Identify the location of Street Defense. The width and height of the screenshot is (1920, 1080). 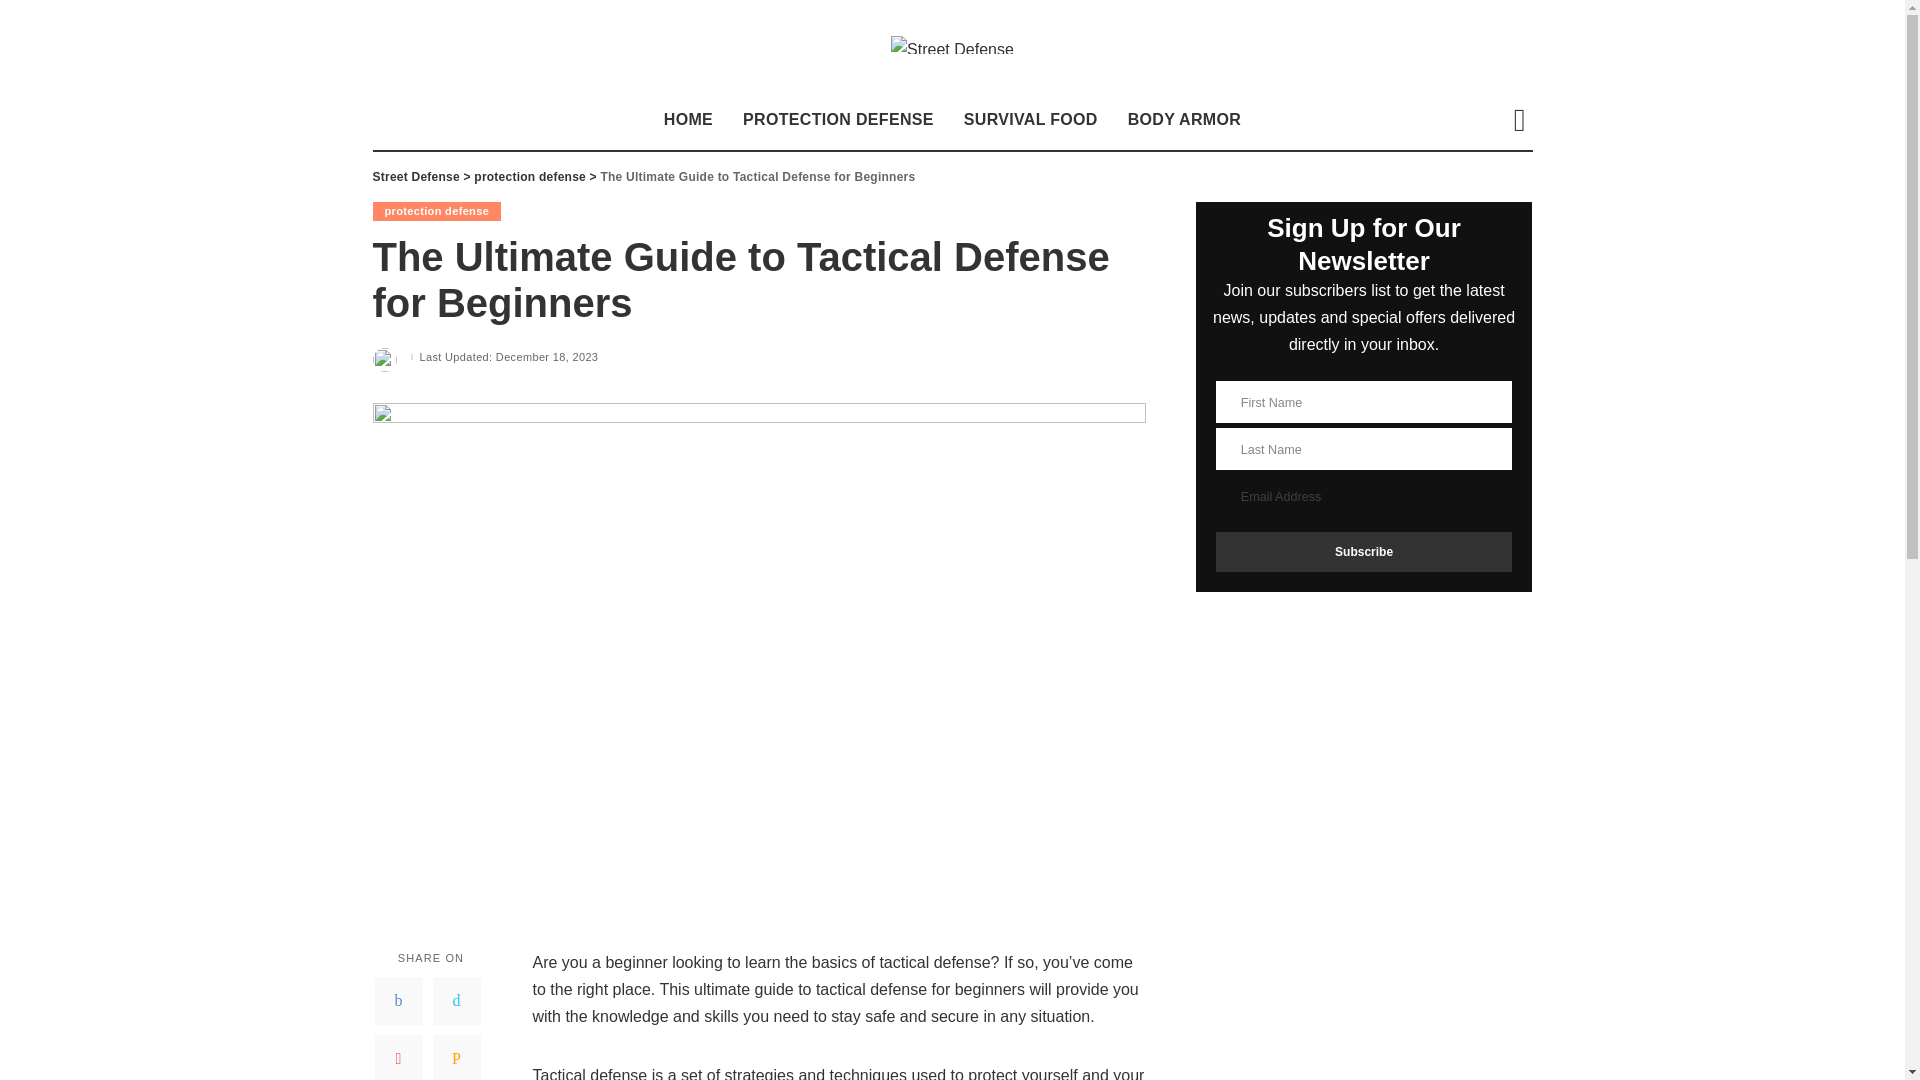
(952, 44).